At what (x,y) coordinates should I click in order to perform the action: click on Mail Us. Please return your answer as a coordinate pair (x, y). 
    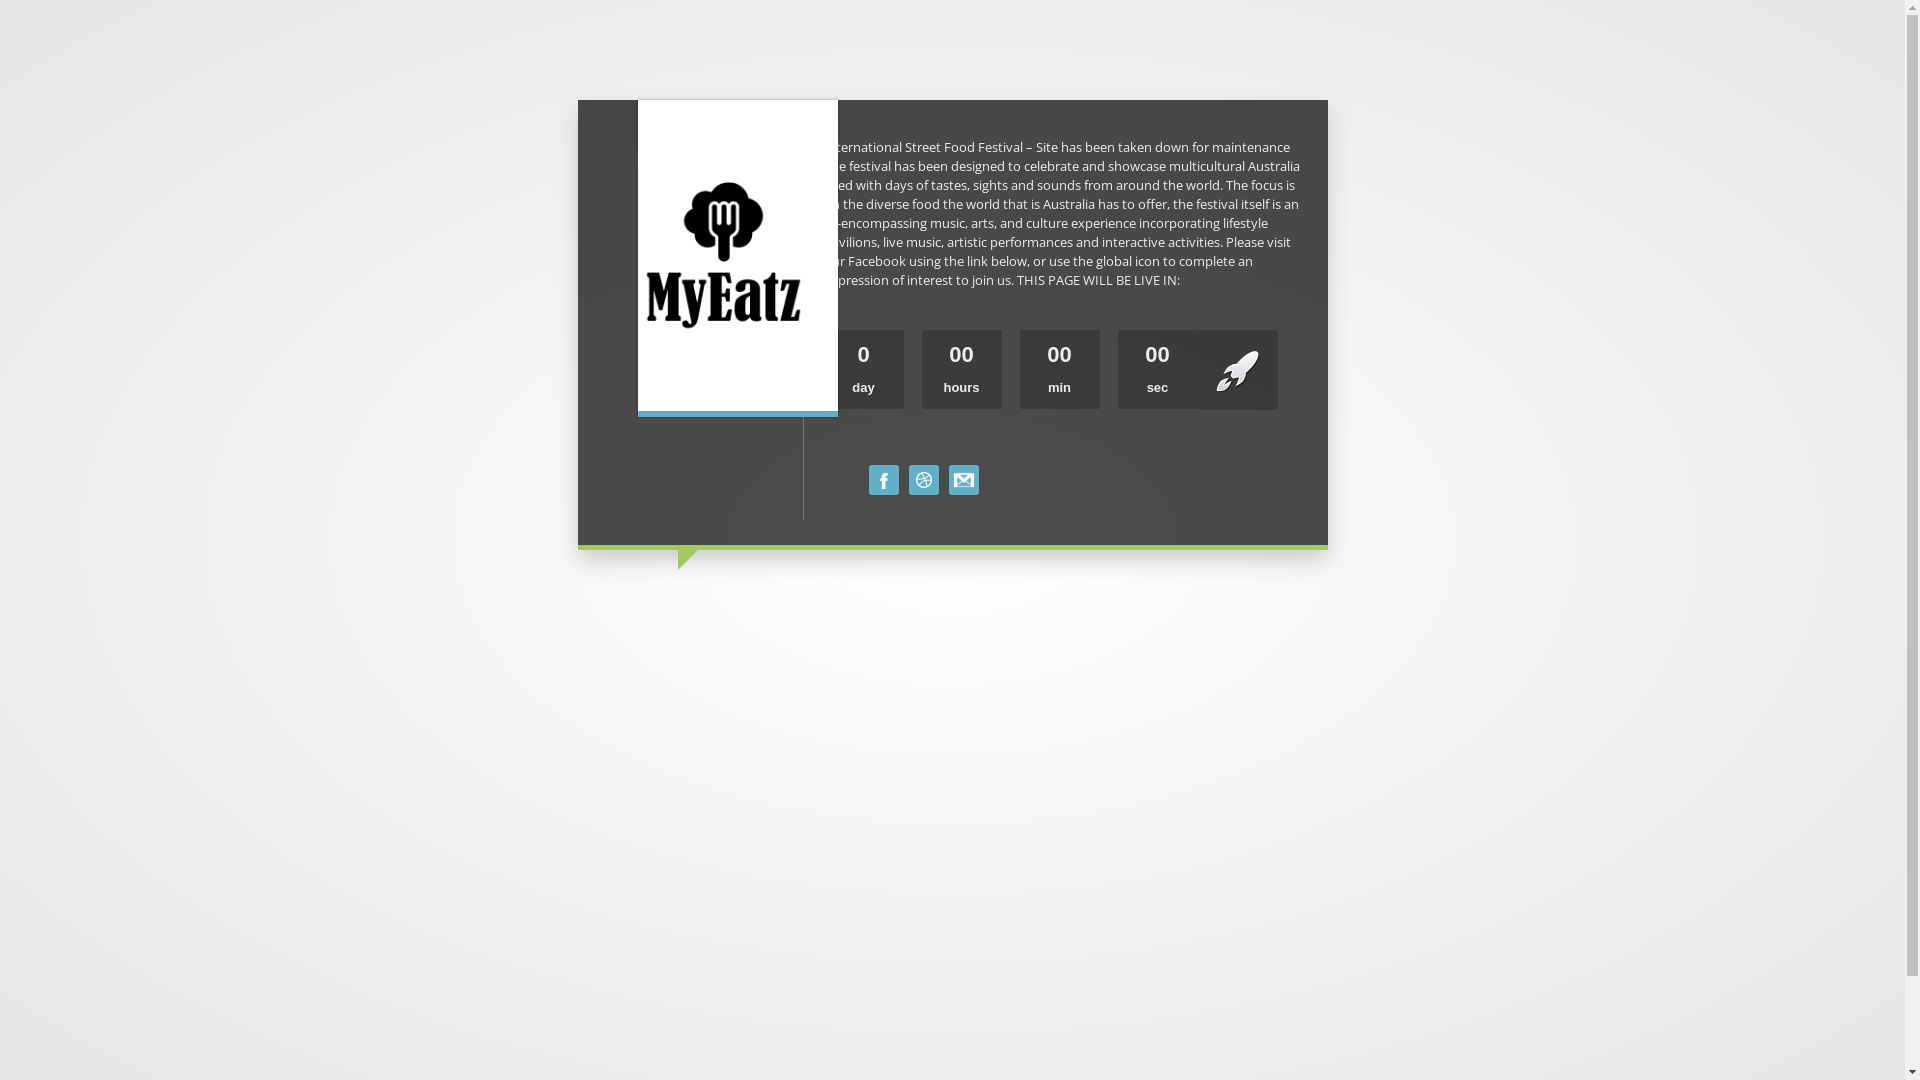
    Looking at the image, I should click on (963, 480).